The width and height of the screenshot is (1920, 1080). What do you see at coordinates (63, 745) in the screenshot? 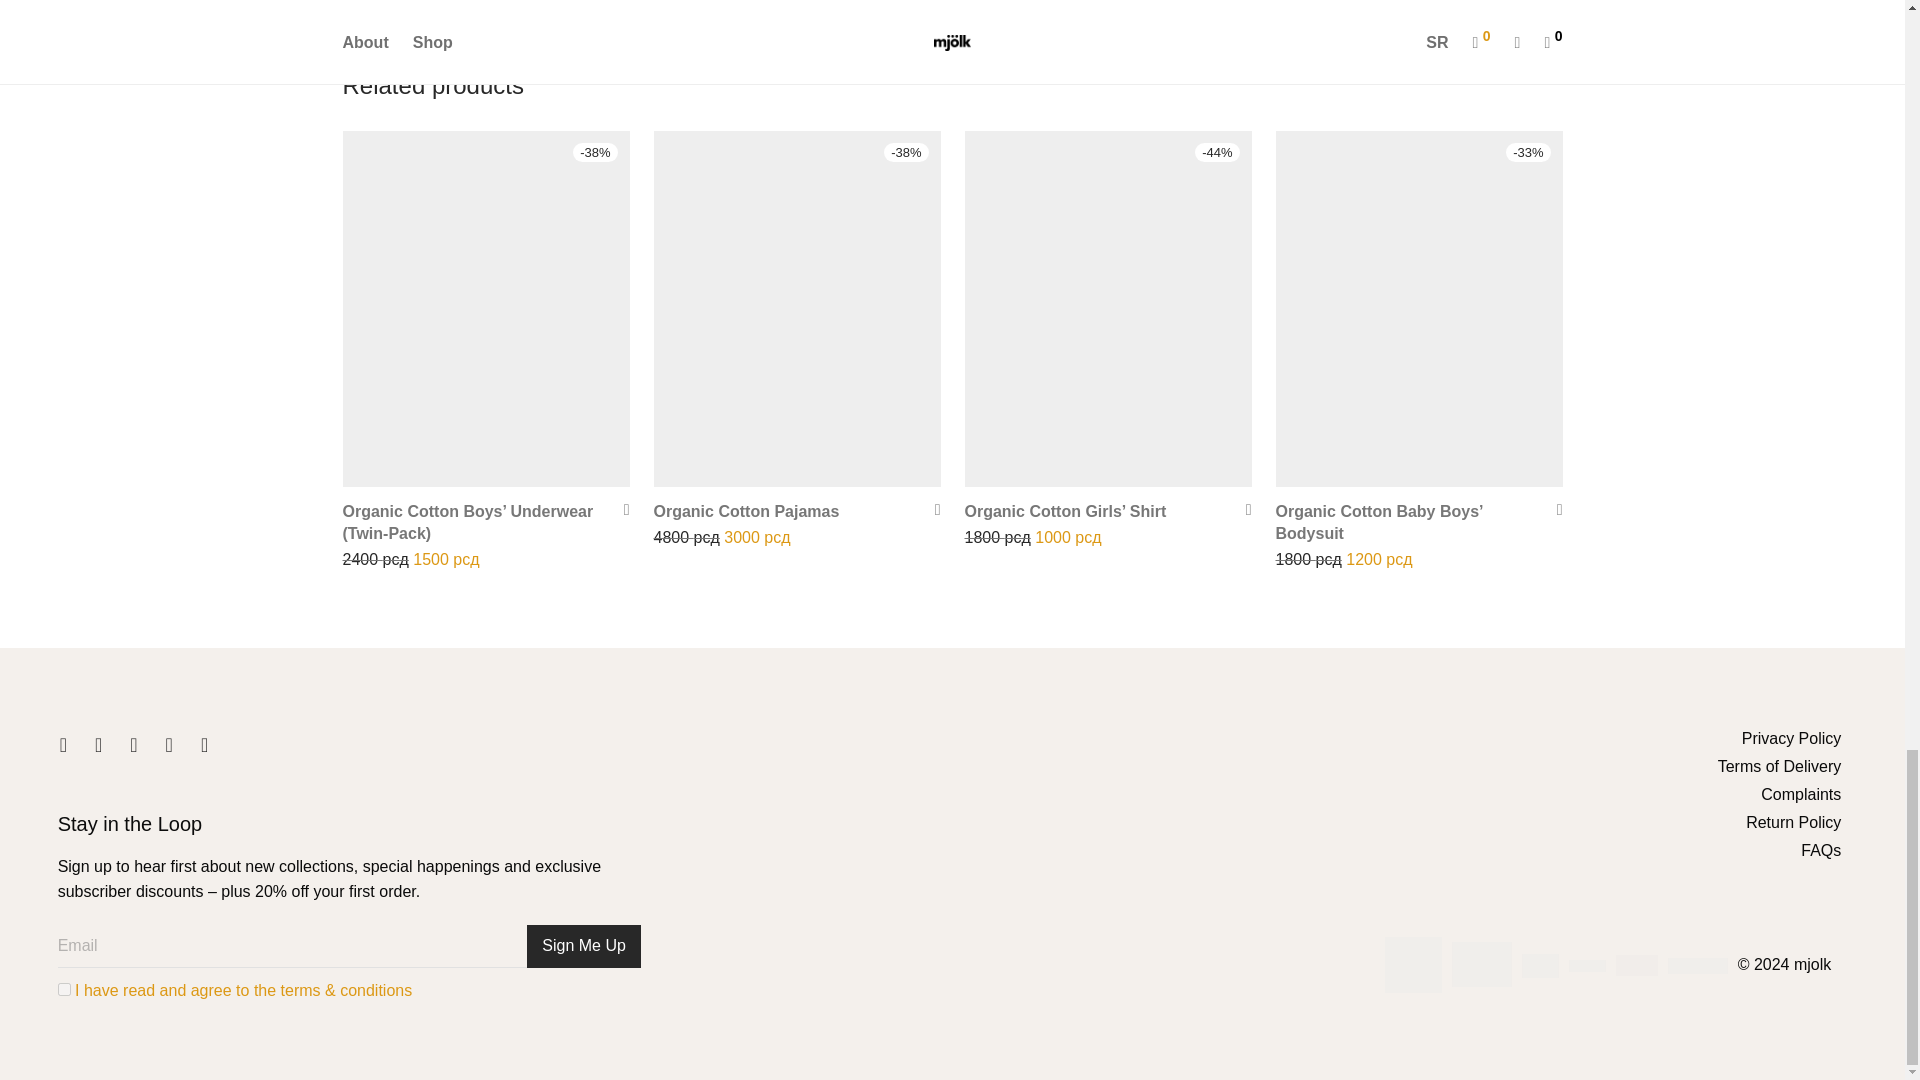
I see `Facebook` at bounding box center [63, 745].